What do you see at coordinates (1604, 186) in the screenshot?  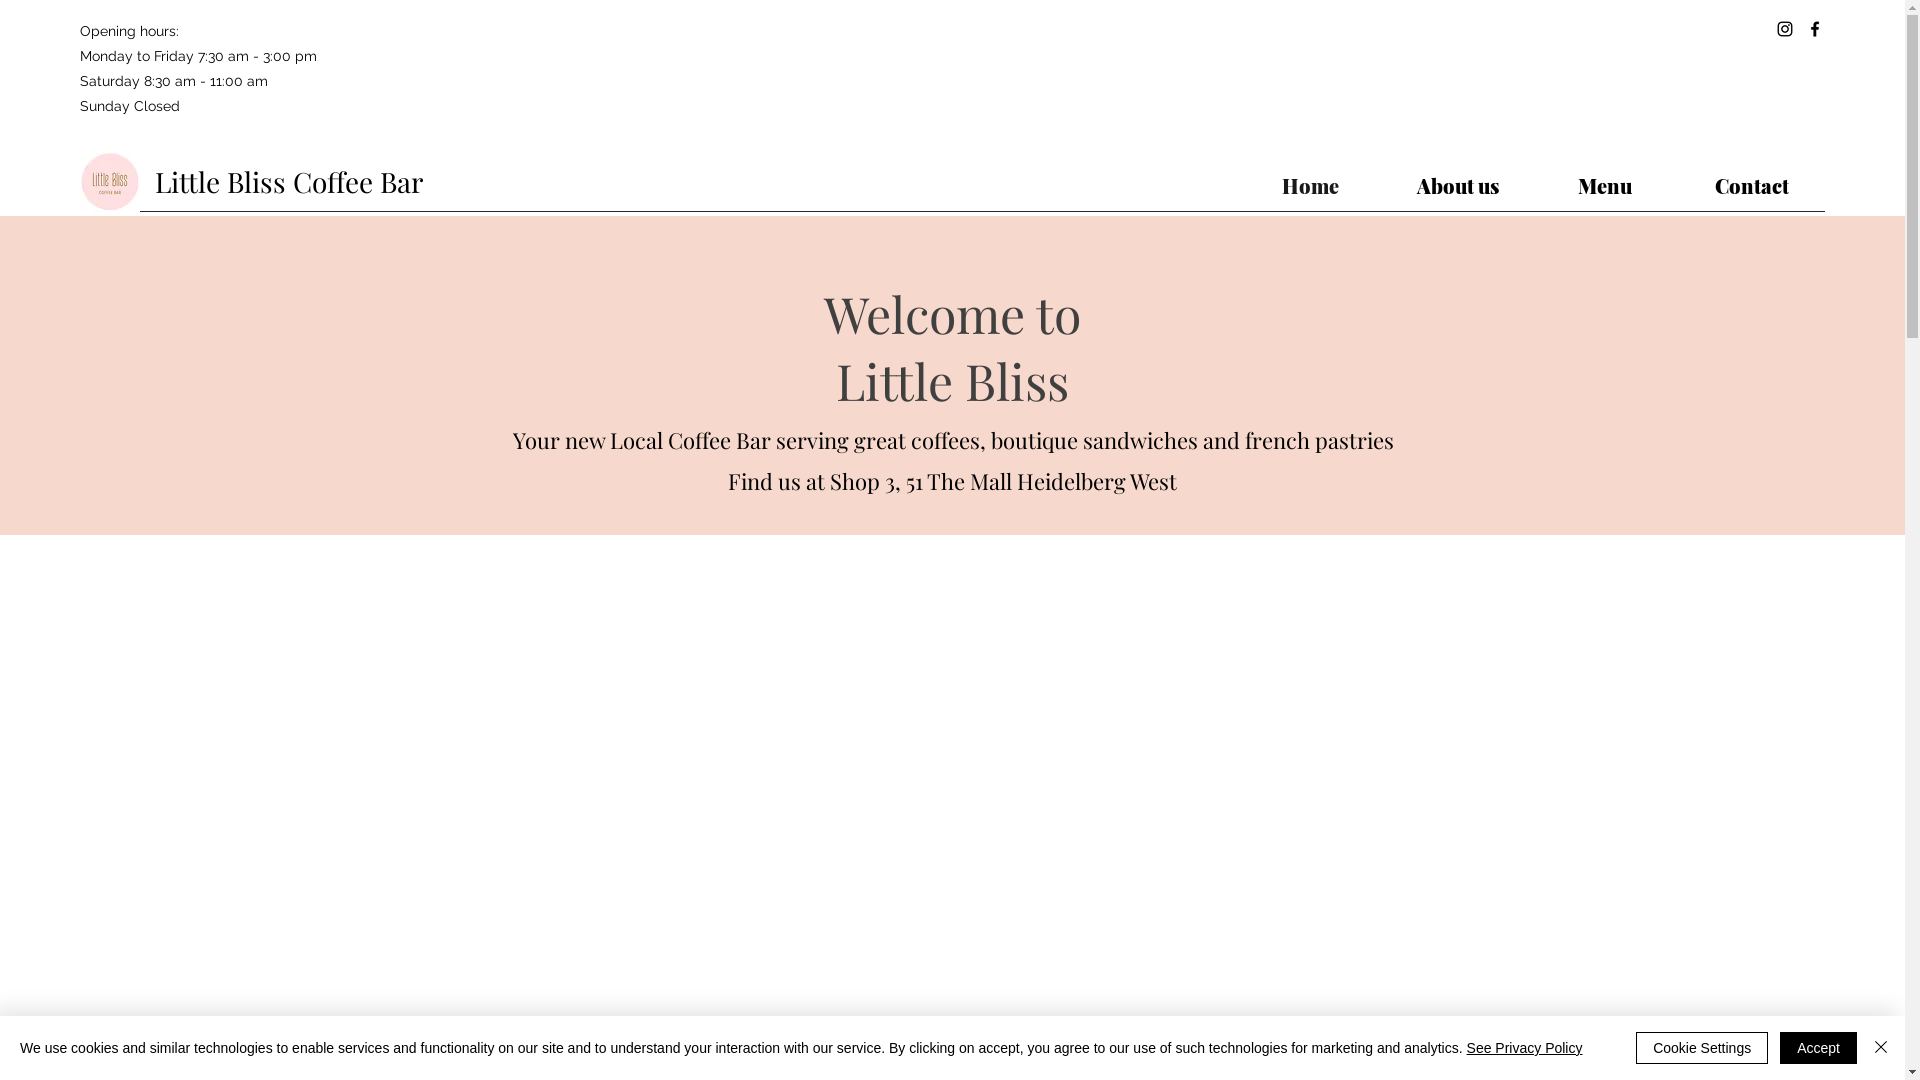 I see `Menu` at bounding box center [1604, 186].